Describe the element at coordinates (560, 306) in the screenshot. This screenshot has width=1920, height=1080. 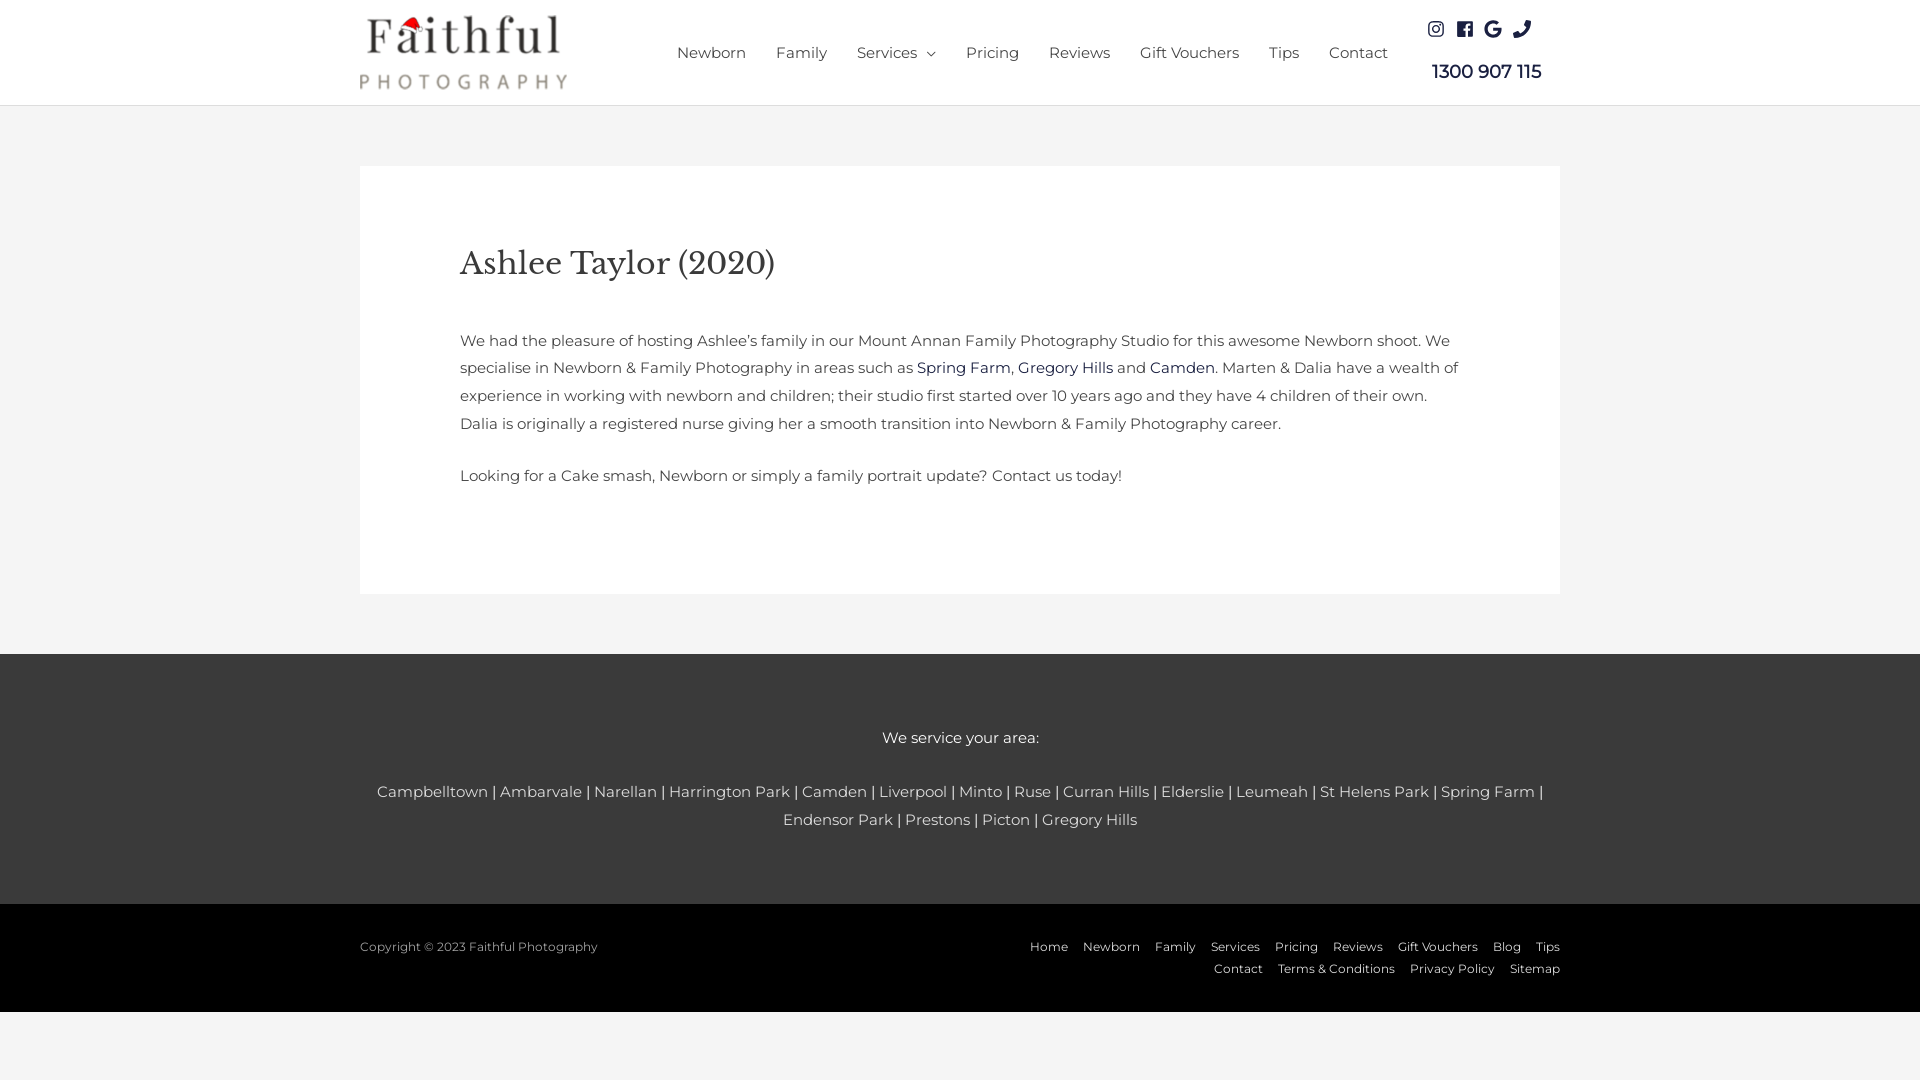
I see `FAITHFUL-PHOTOGRAPHY-034-of-50-IMG_6363` at that location.